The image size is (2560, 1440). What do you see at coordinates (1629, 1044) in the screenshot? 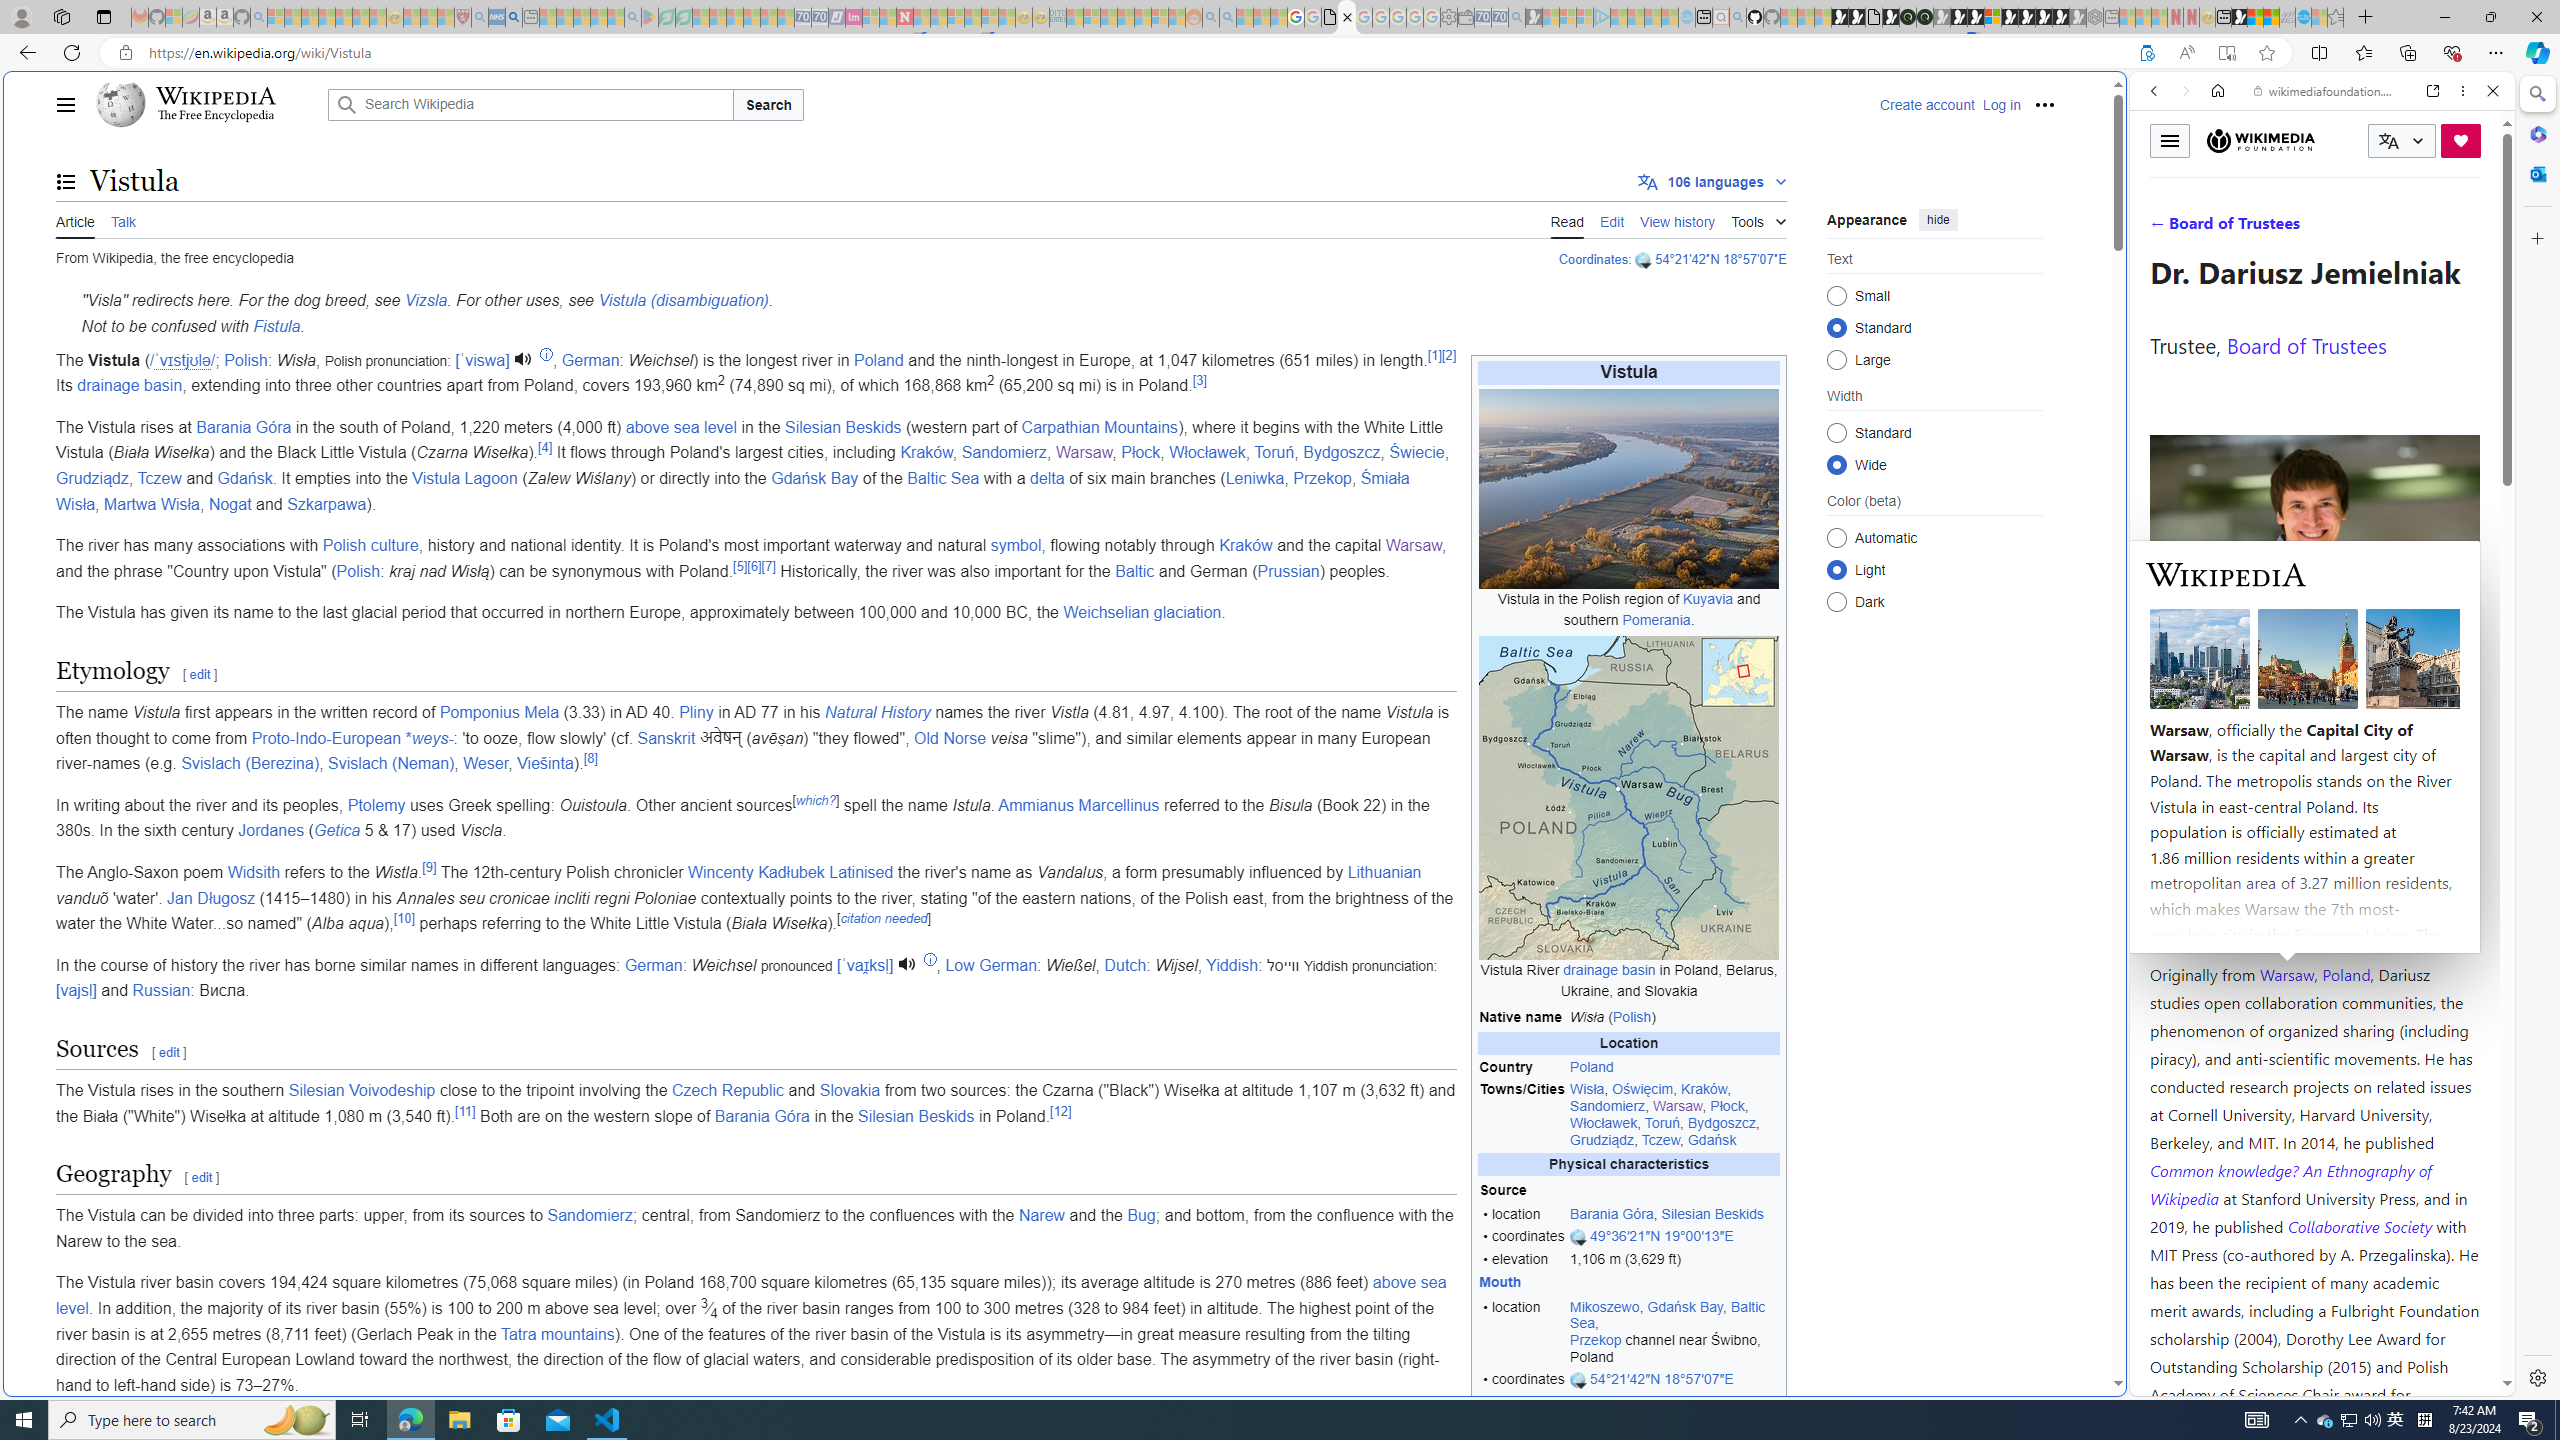
I see `Location` at bounding box center [1629, 1044].